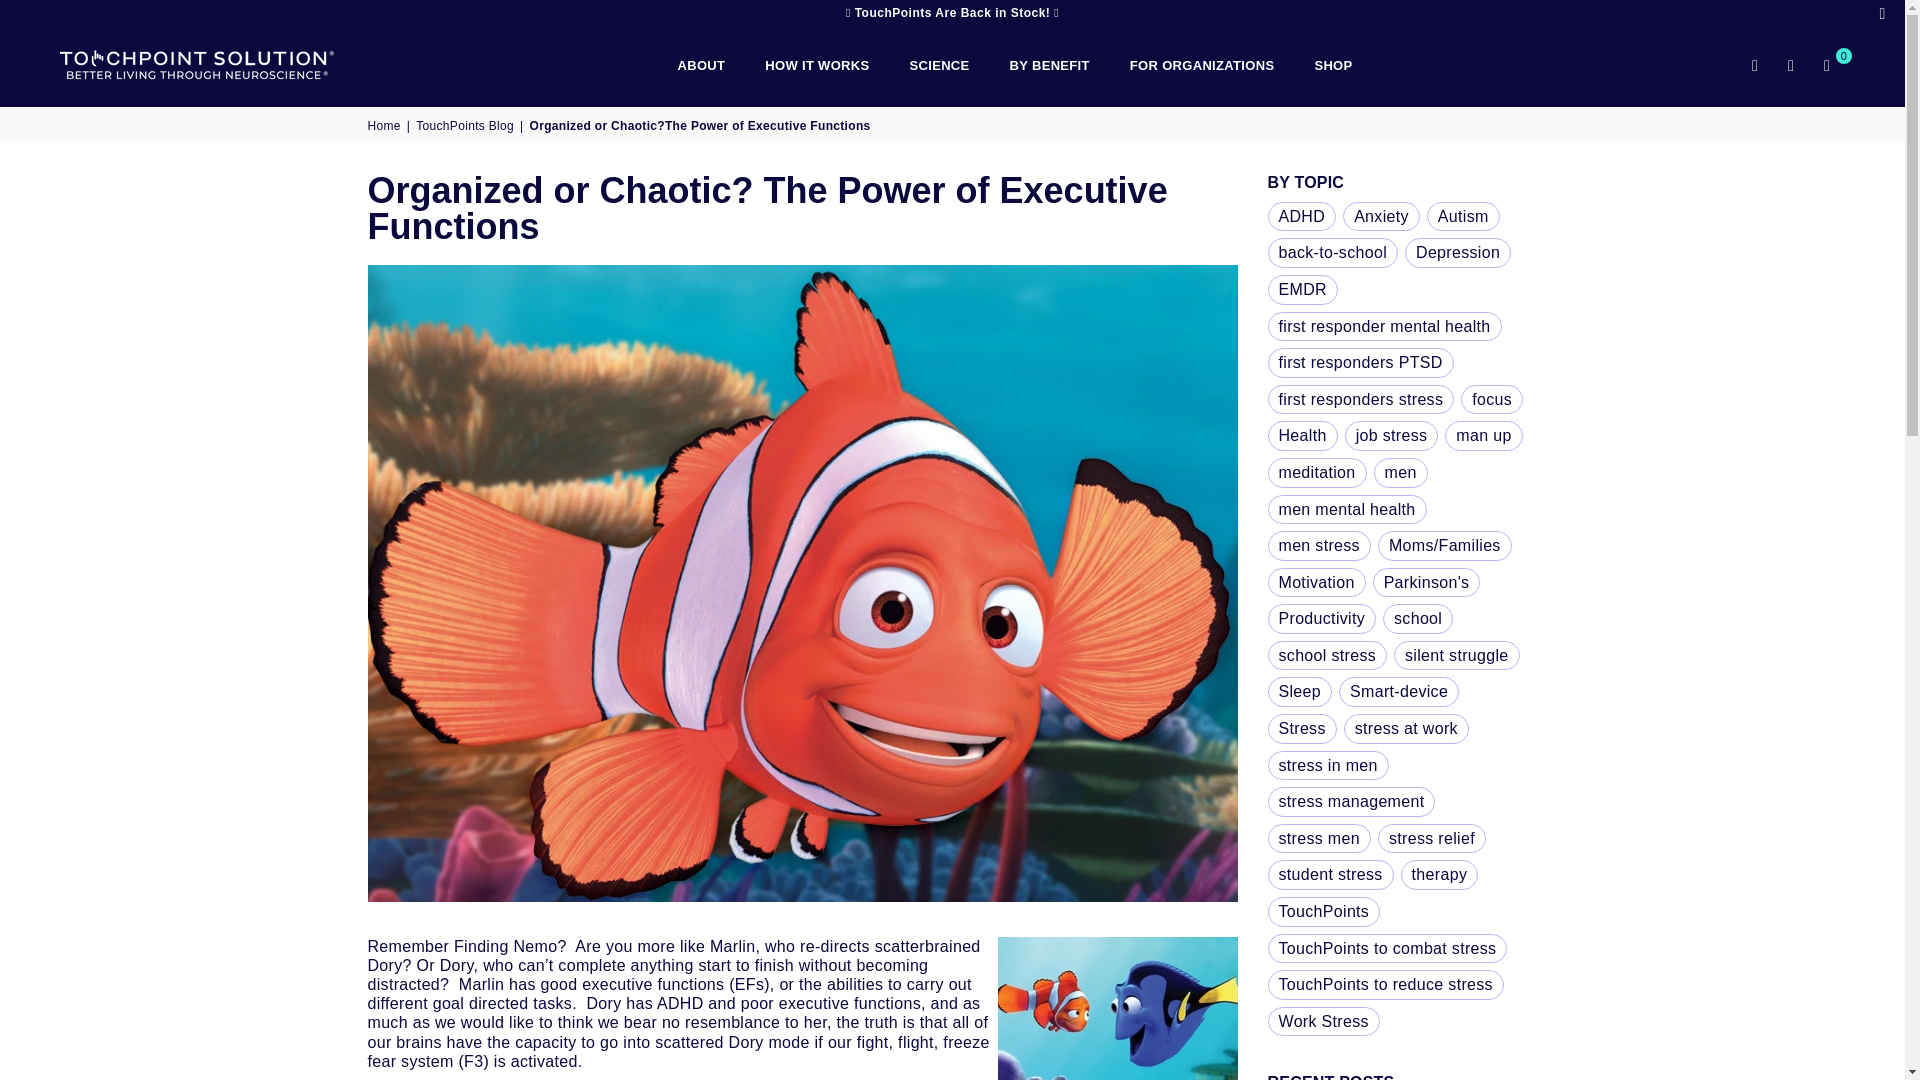 The image size is (1920, 1080). I want to click on HOW IT WORKS, so click(816, 66).